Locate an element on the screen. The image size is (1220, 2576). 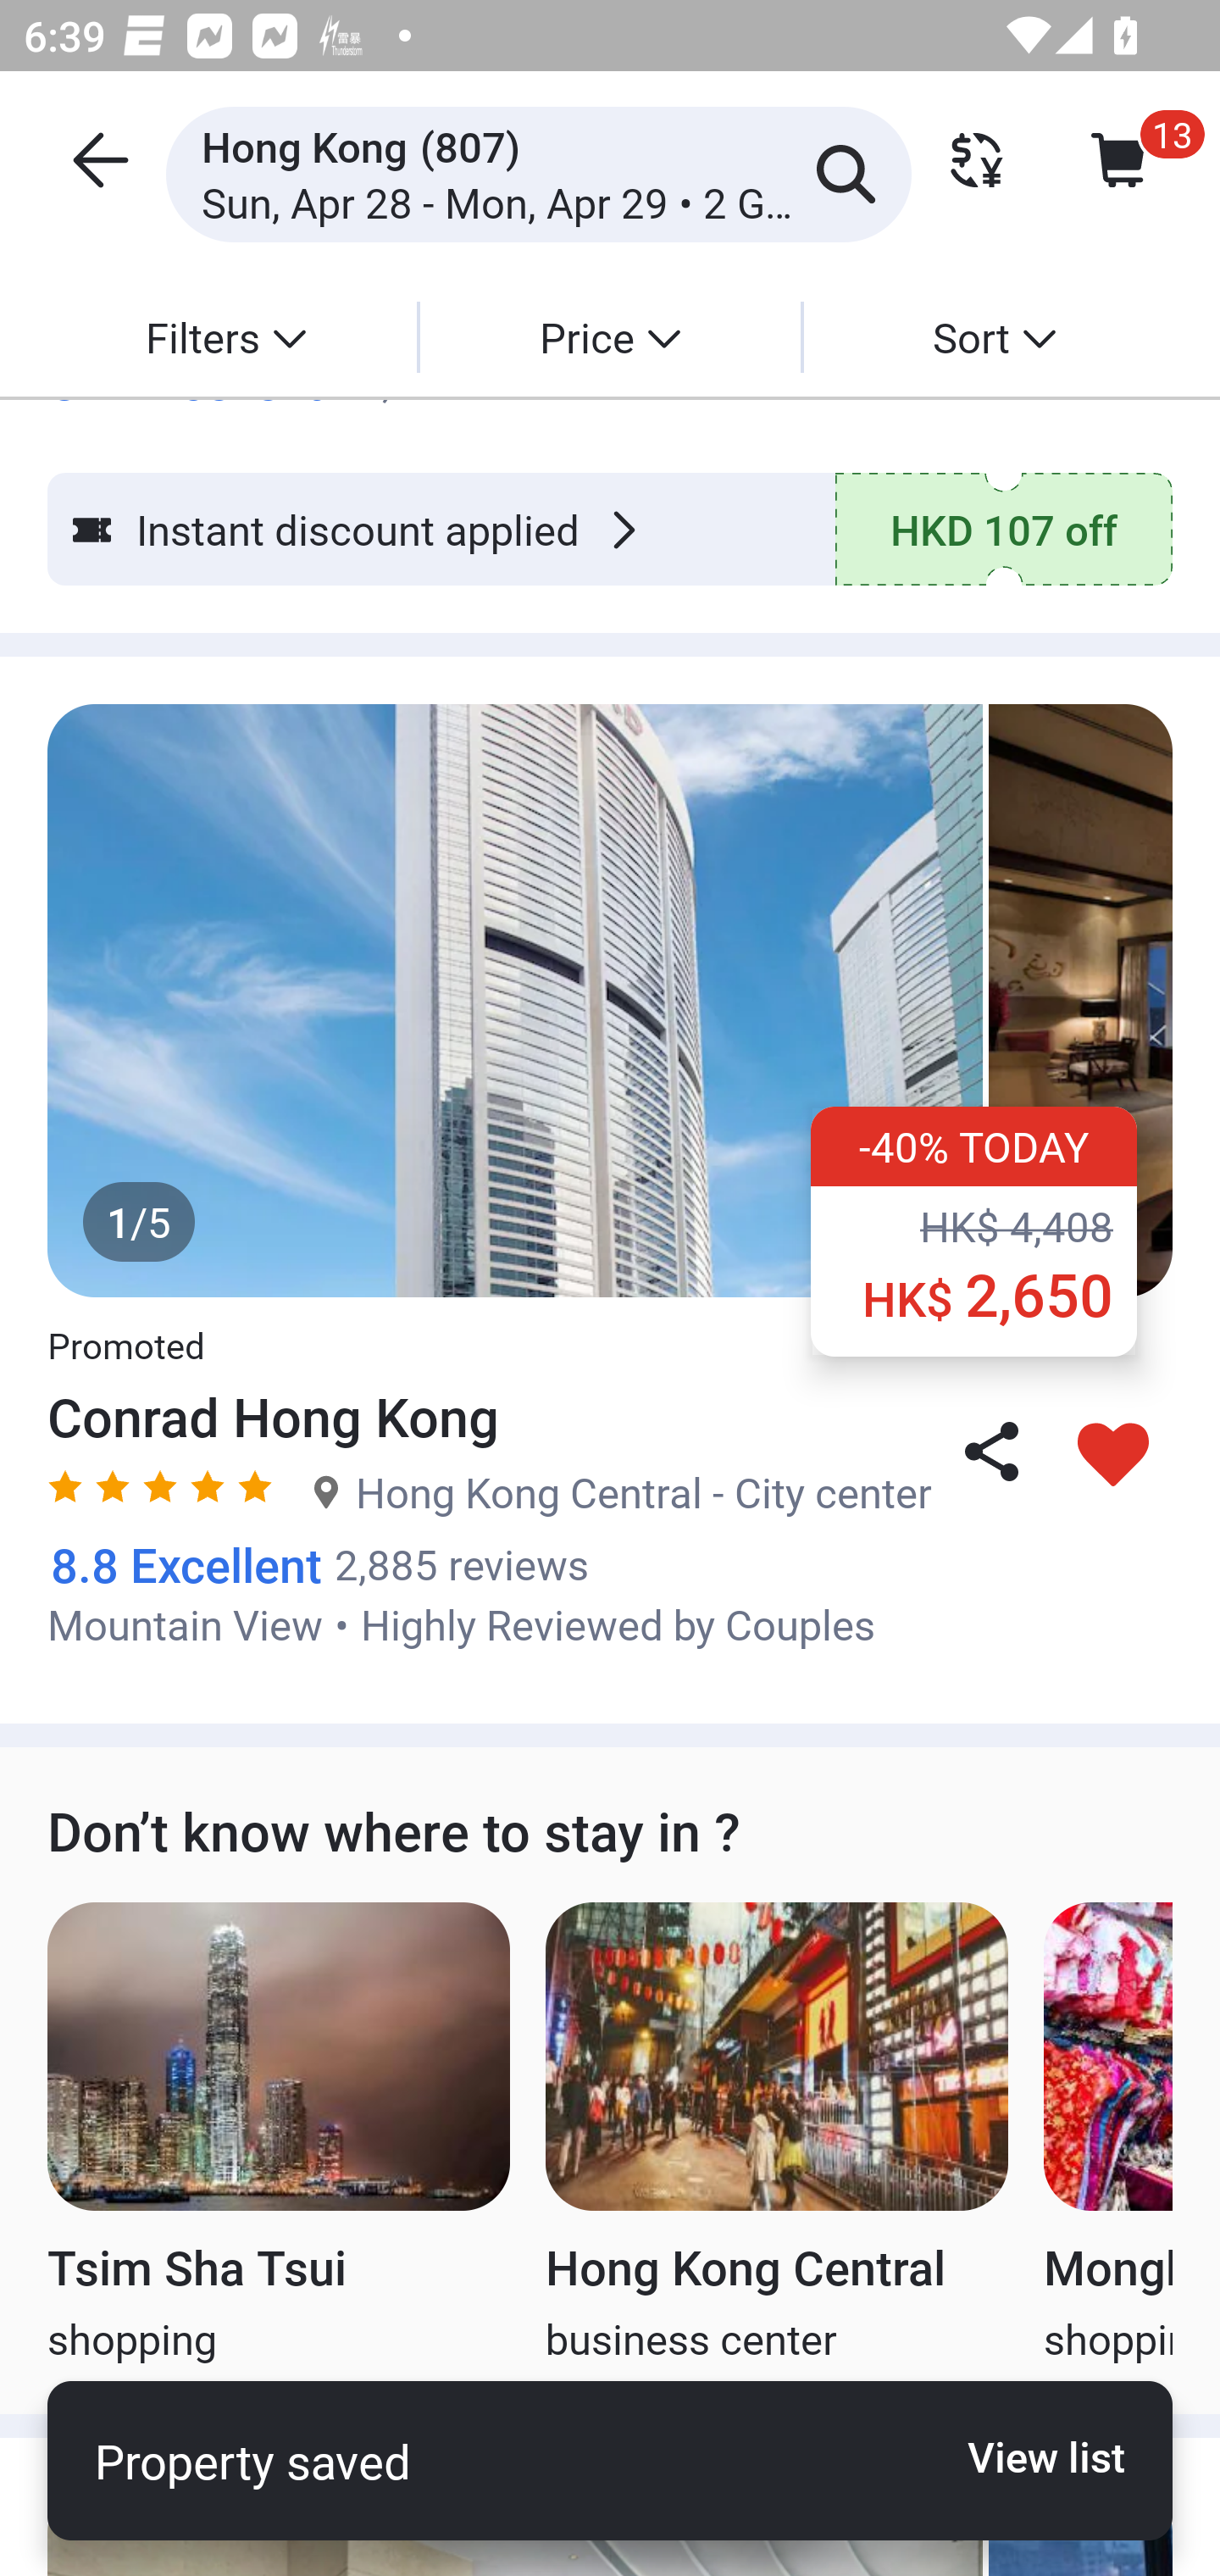
Instant discount applied HKD 107 off is located at coordinates (610, 529).